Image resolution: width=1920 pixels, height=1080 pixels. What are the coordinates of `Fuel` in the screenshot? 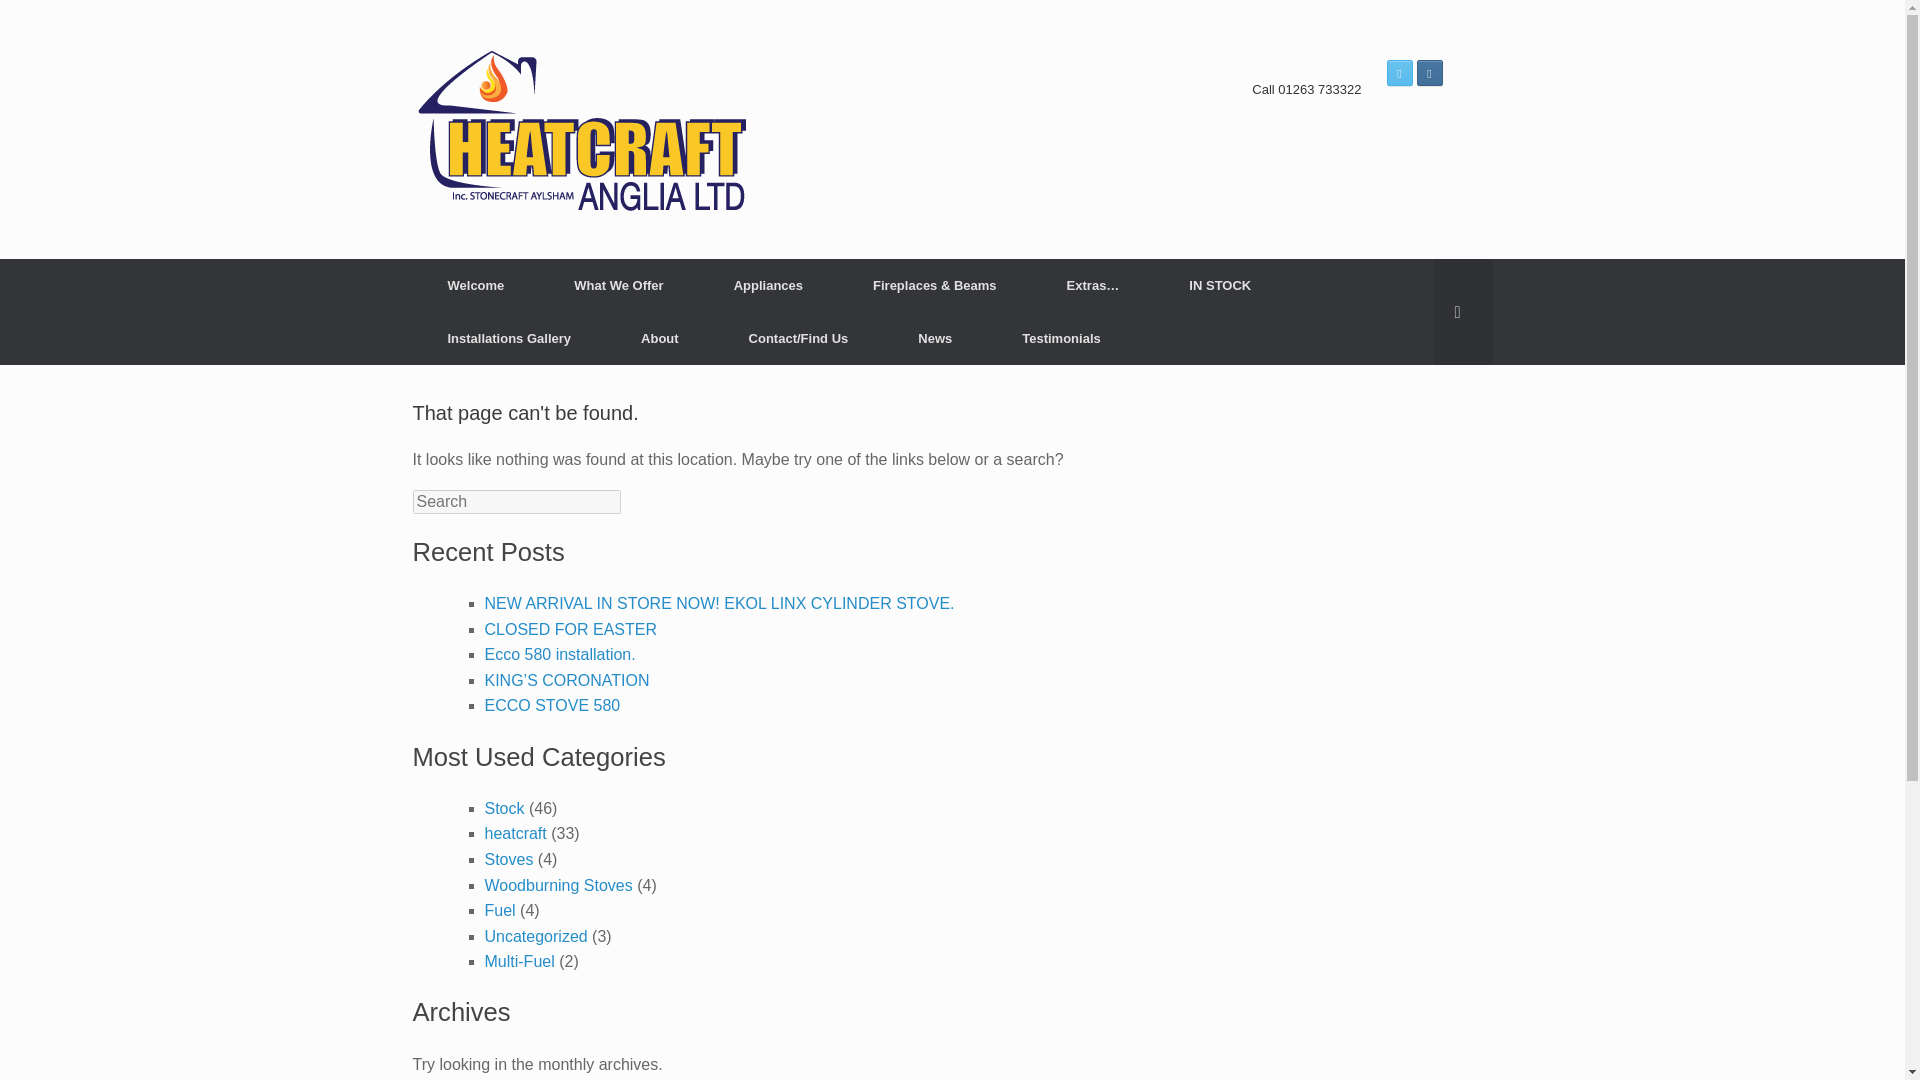 It's located at (498, 910).